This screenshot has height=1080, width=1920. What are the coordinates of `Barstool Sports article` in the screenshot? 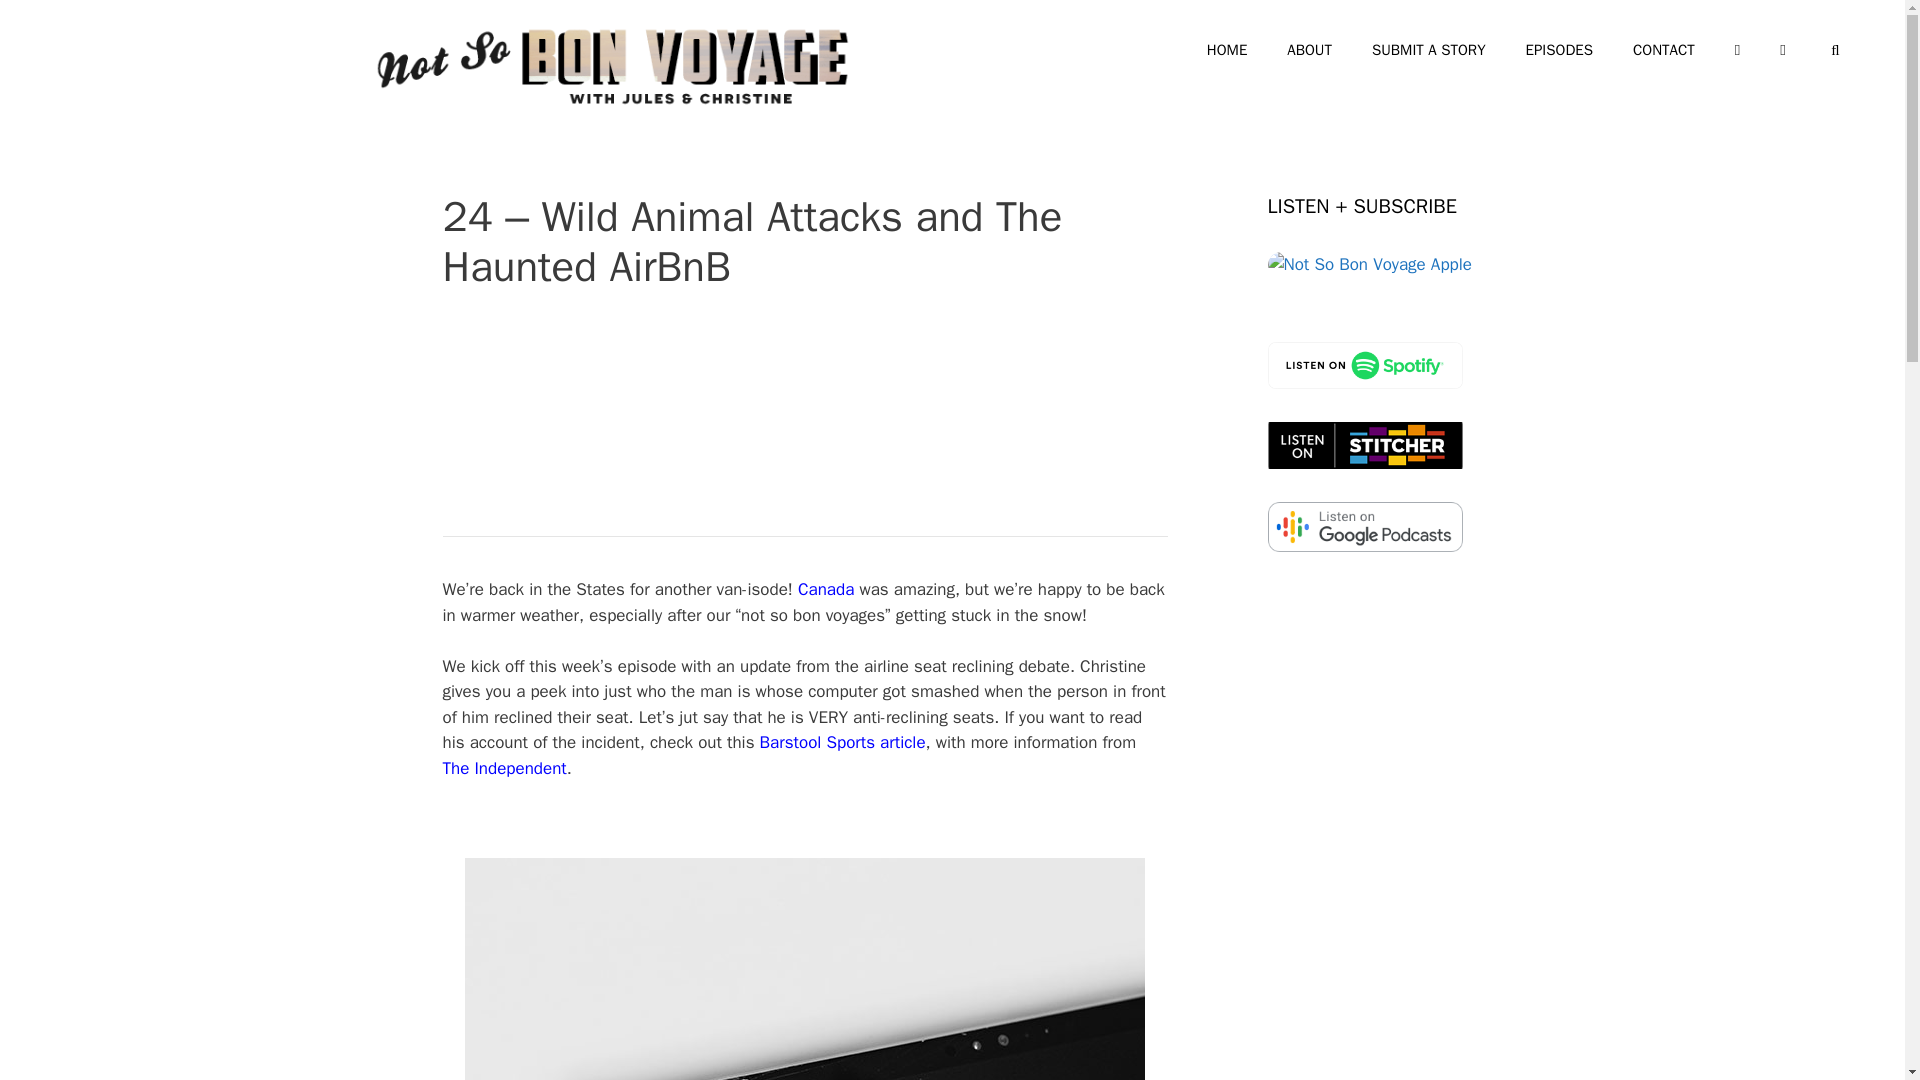 It's located at (842, 742).